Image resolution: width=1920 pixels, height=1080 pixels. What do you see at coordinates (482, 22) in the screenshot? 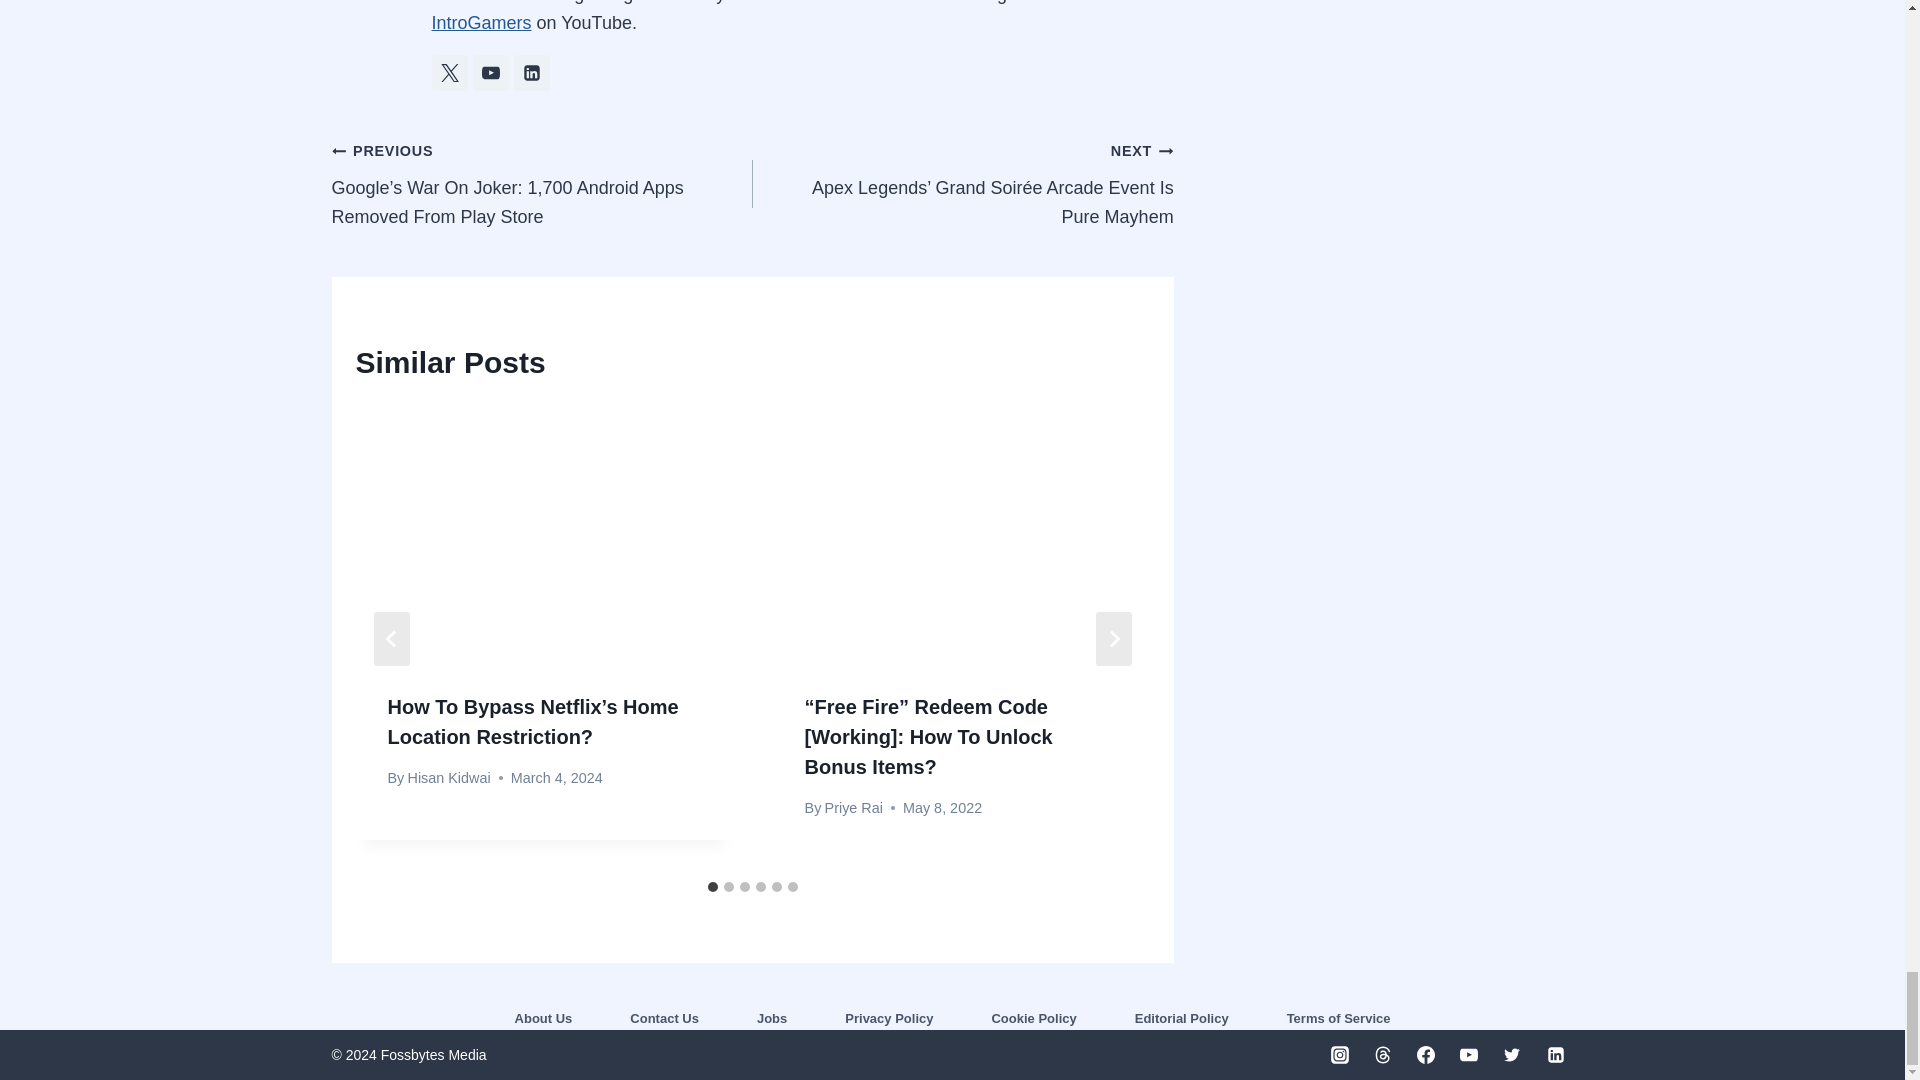
I see `IntroGamers` at bounding box center [482, 22].